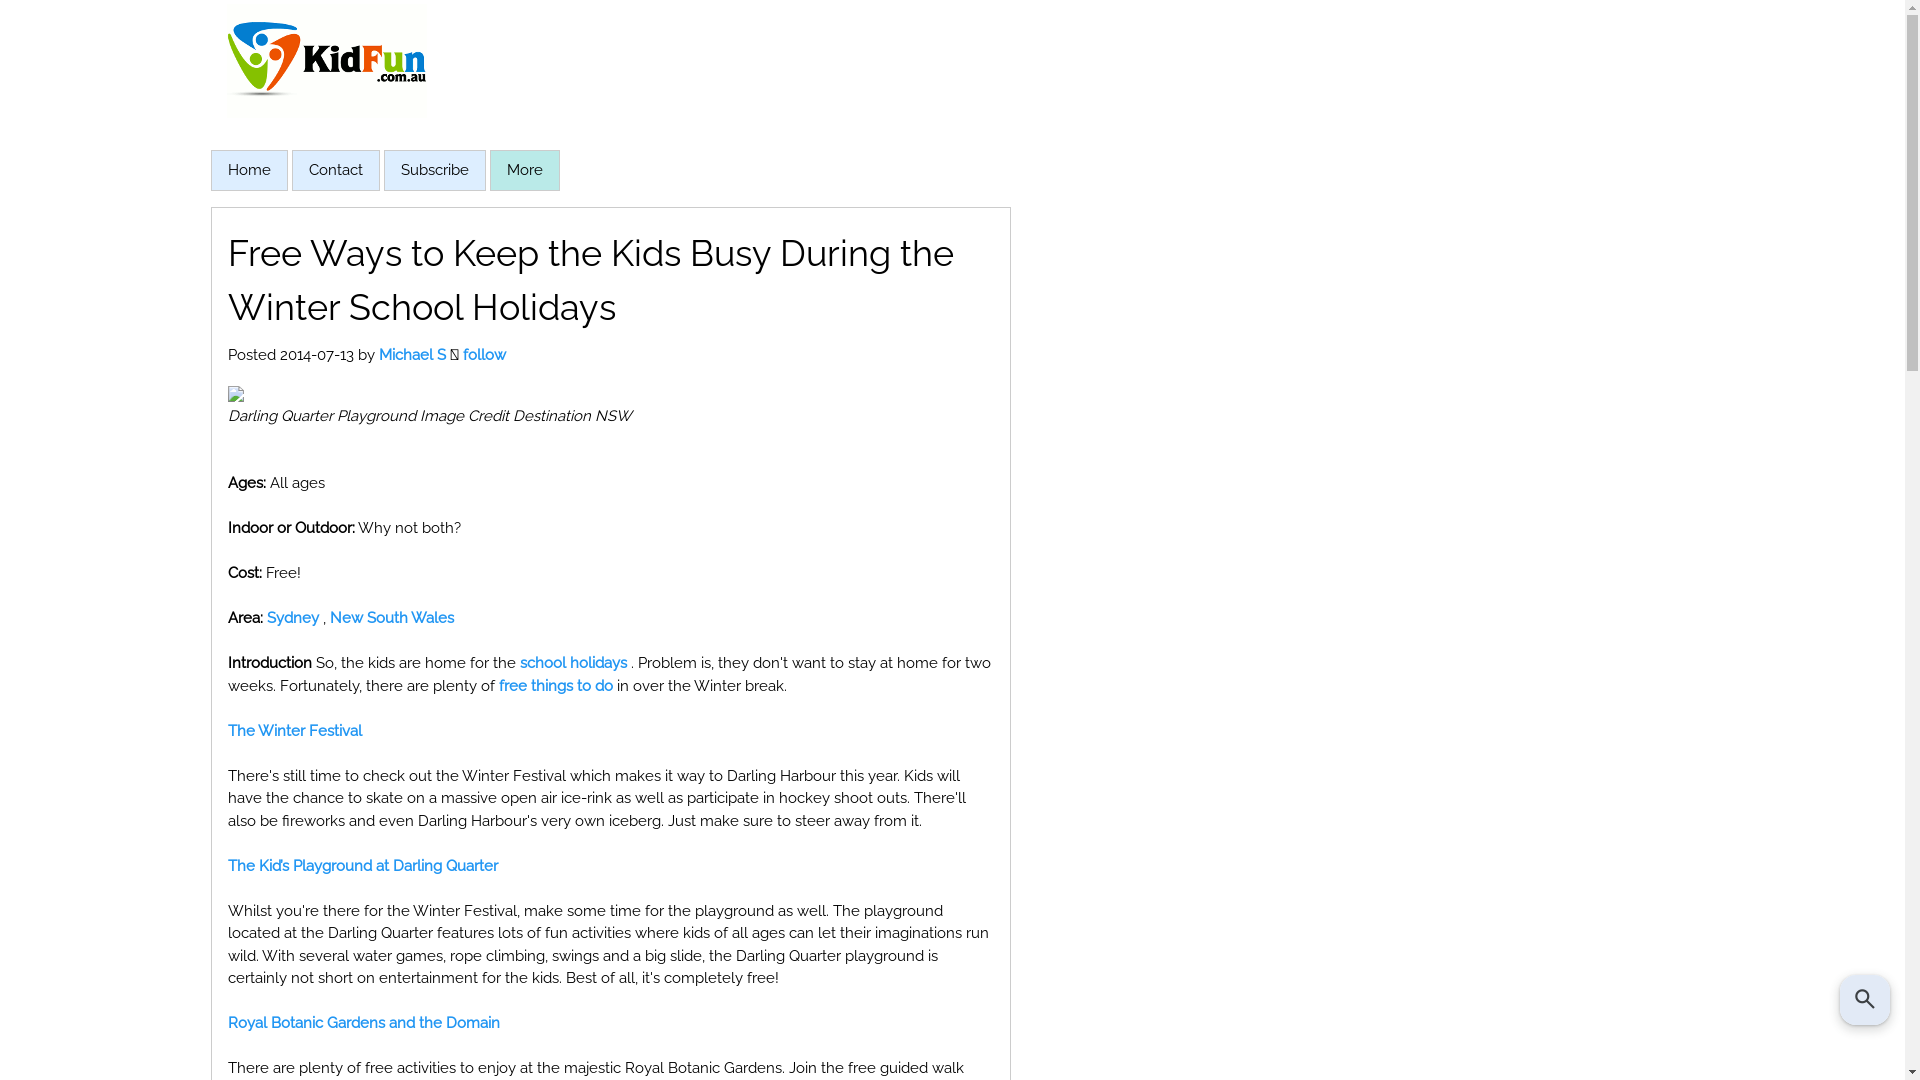 This screenshot has width=1920, height=1080. I want to click on free things to do, so click(555, 686).